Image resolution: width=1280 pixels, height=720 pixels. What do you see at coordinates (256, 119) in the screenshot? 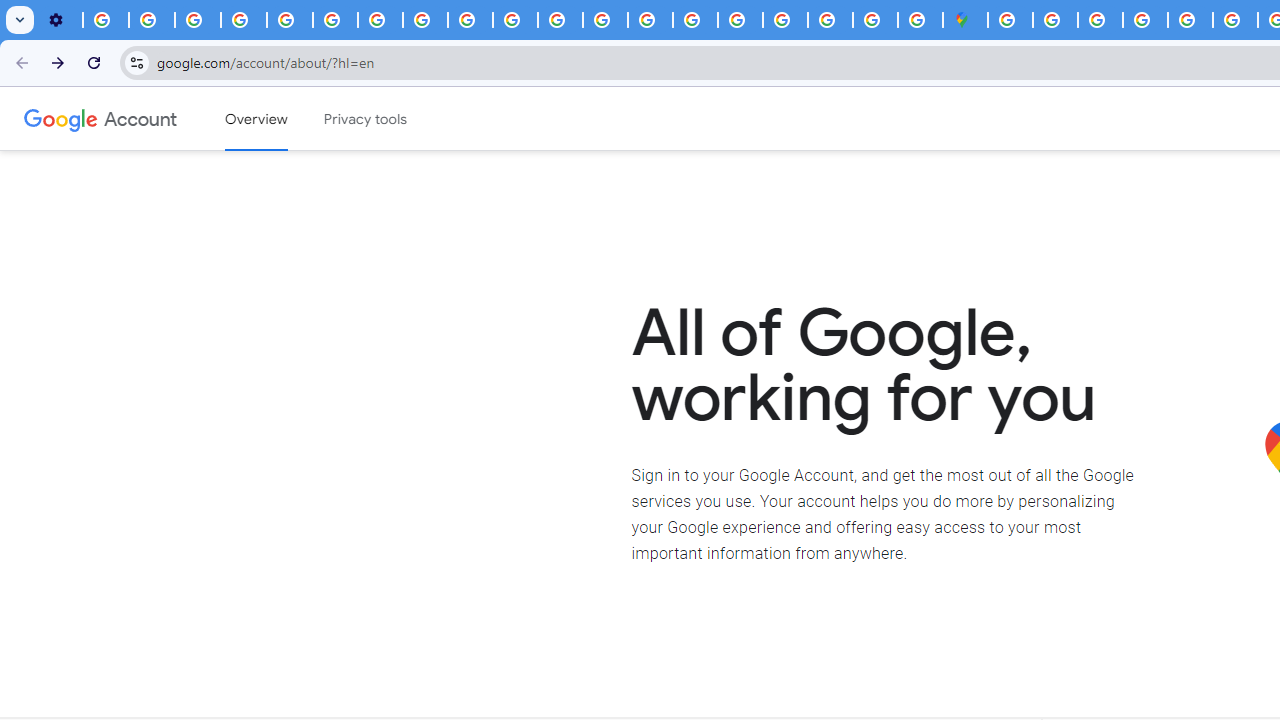
I see `Google Account overview` at bounding box center [256, 119].